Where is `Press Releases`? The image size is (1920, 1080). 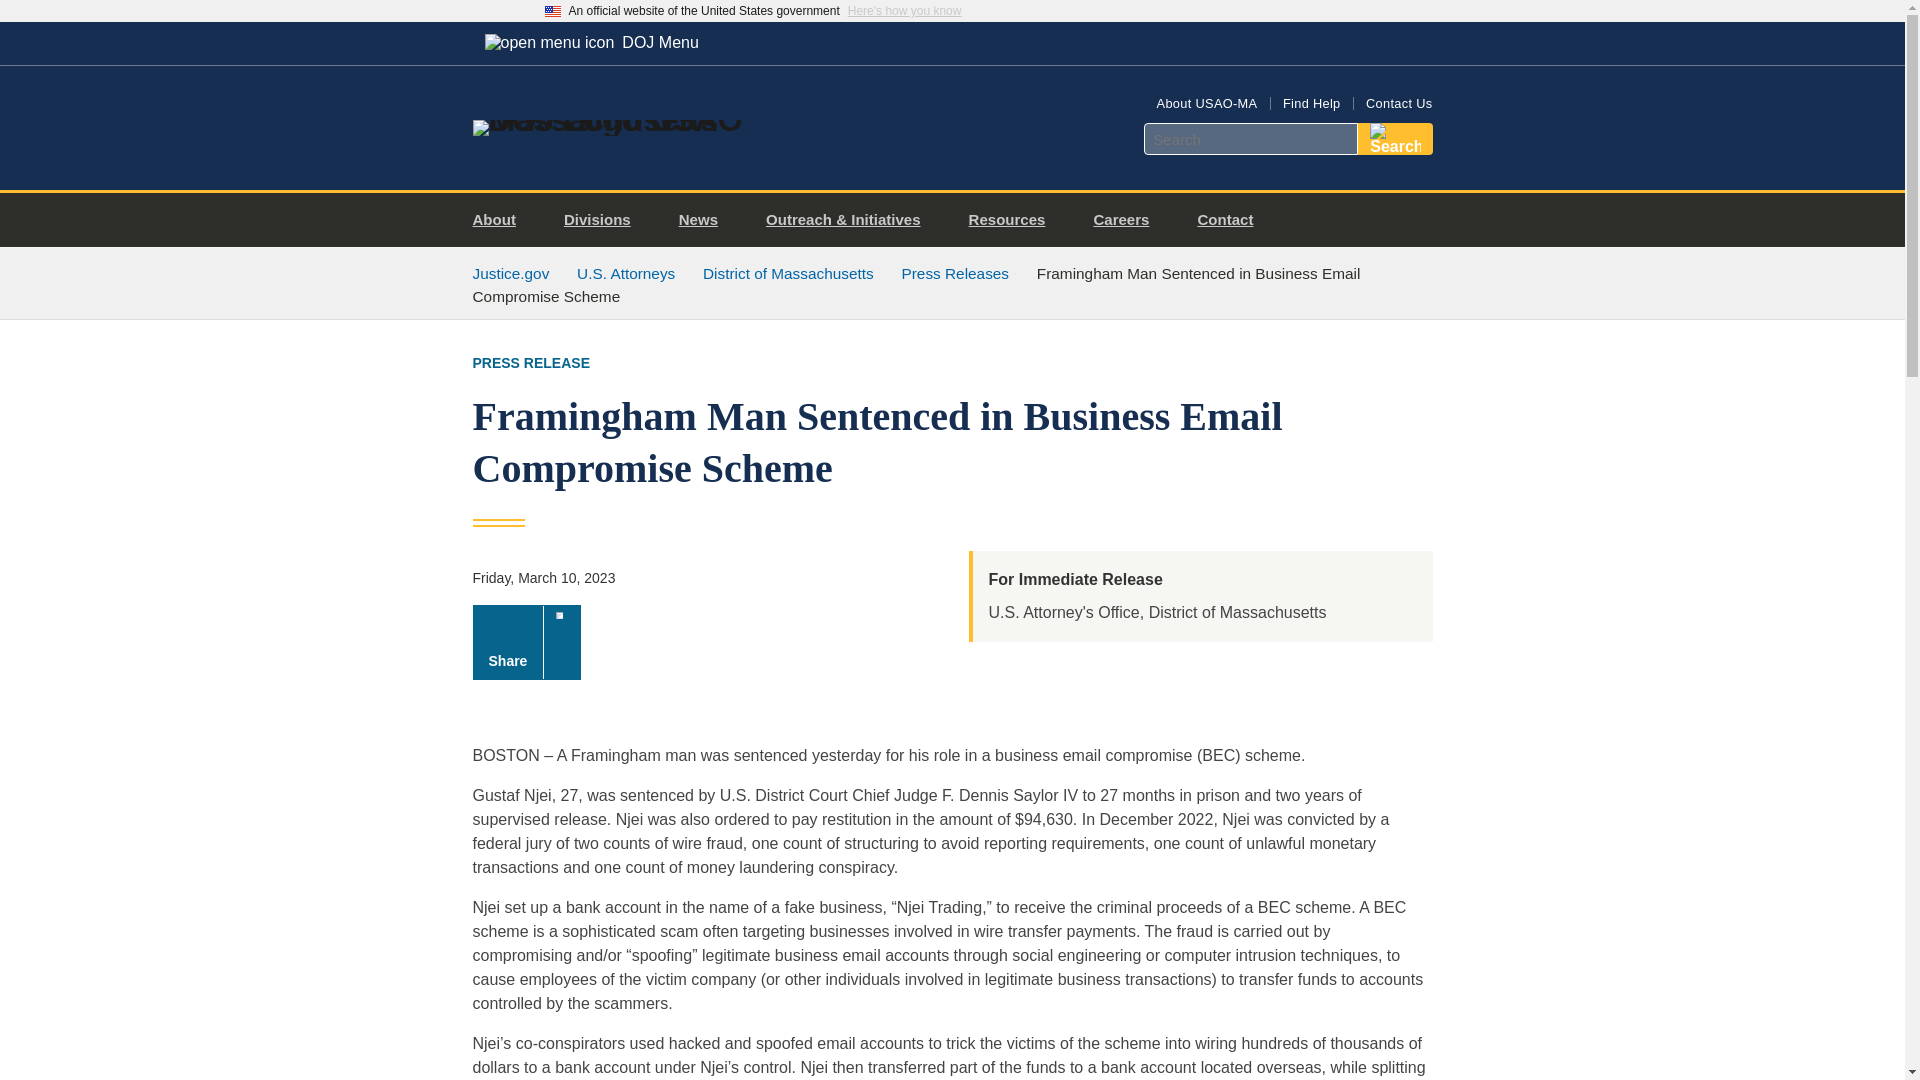
Press Releases is located at coordinates (954, 272).